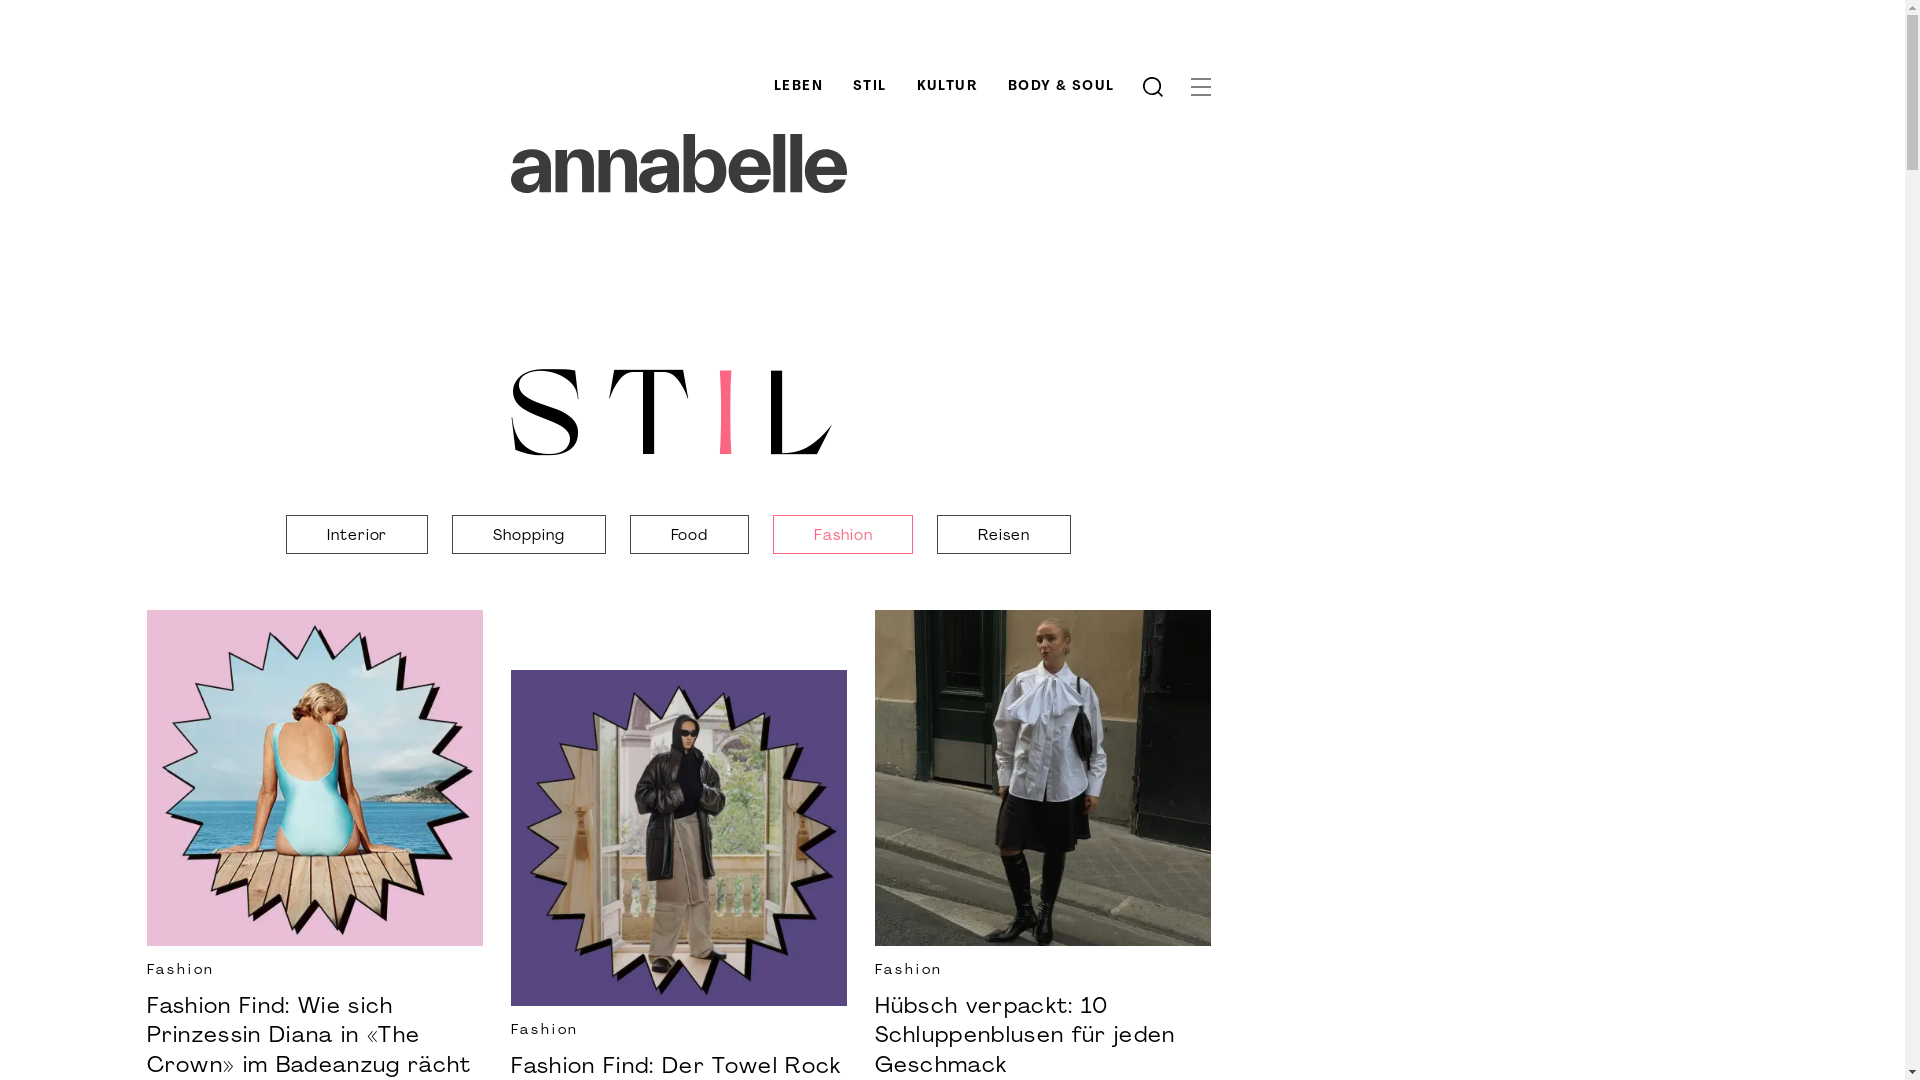  What do you see at coordinates (314, 972) in the screenshot?
I see `Fashion` at bounding box center [314, 972].